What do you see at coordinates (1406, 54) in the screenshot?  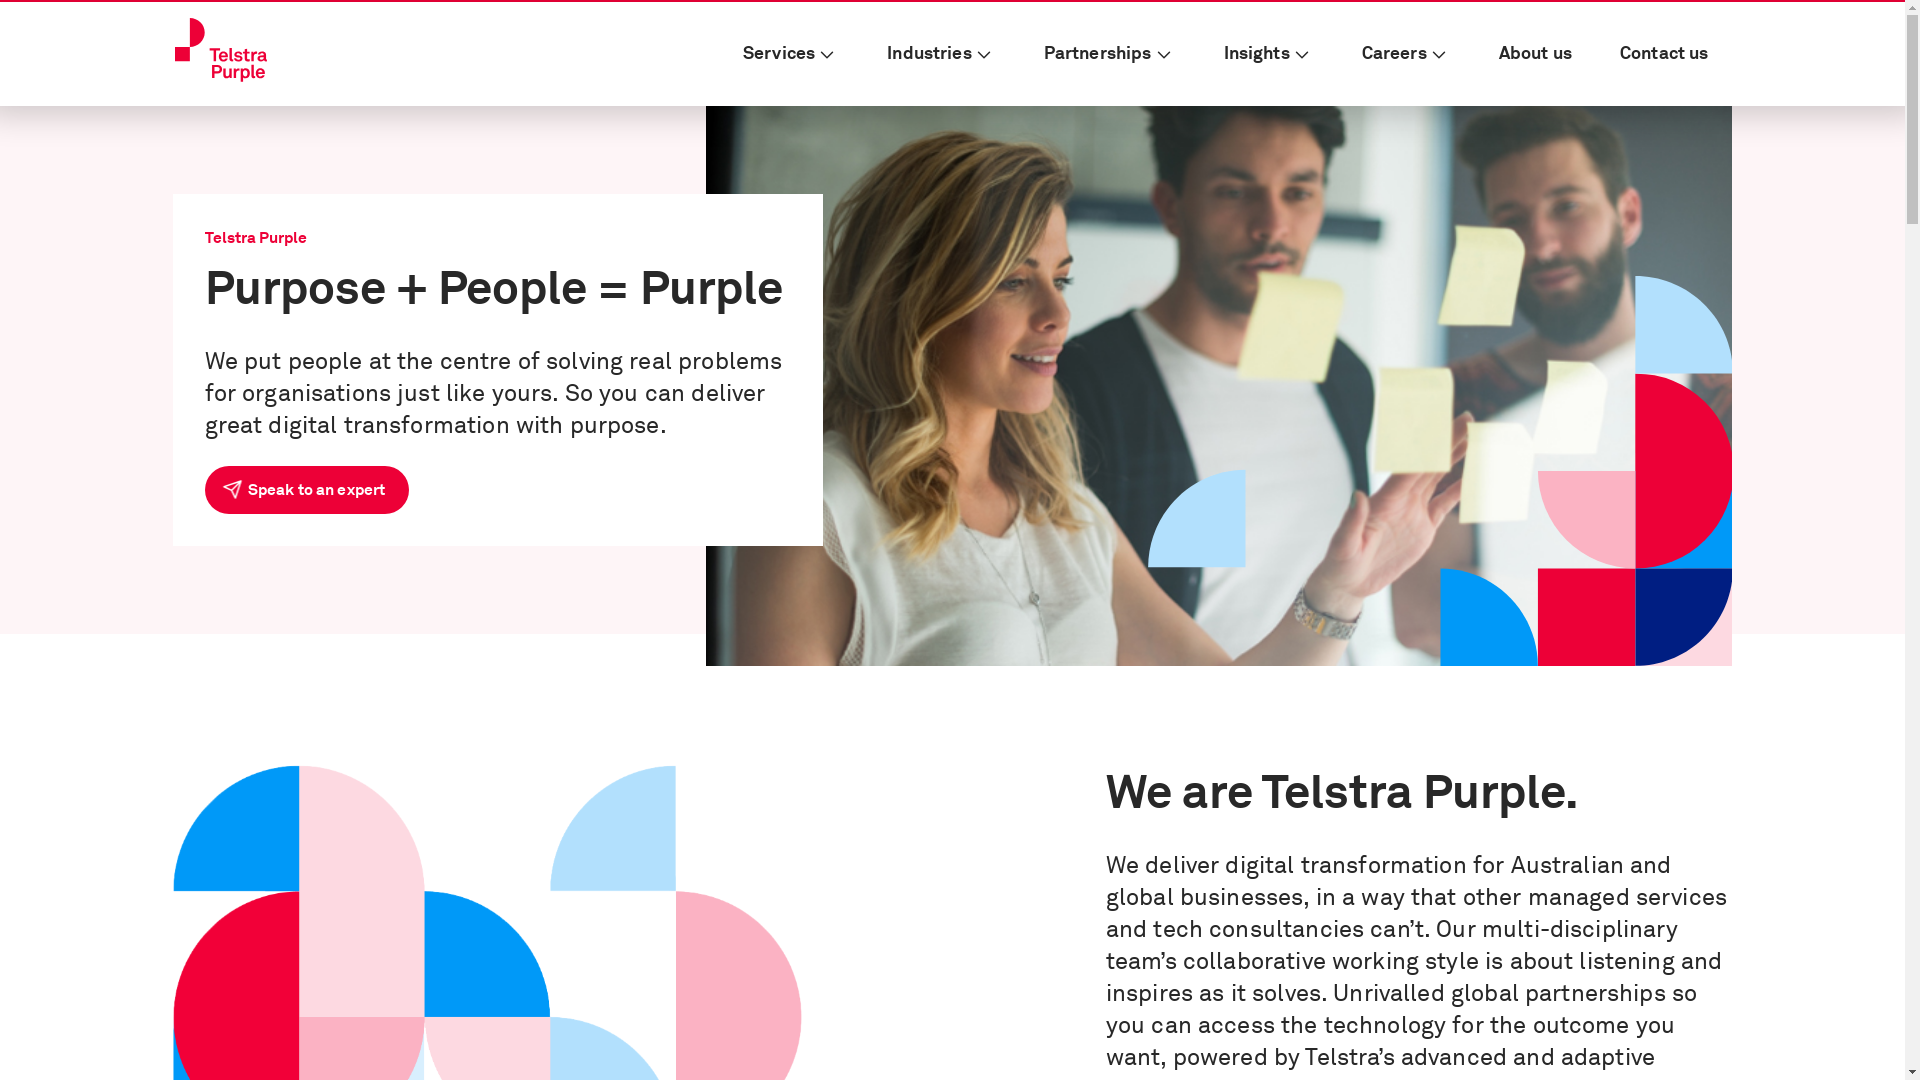 I see `Careers` at bounding box center [1406, 54].